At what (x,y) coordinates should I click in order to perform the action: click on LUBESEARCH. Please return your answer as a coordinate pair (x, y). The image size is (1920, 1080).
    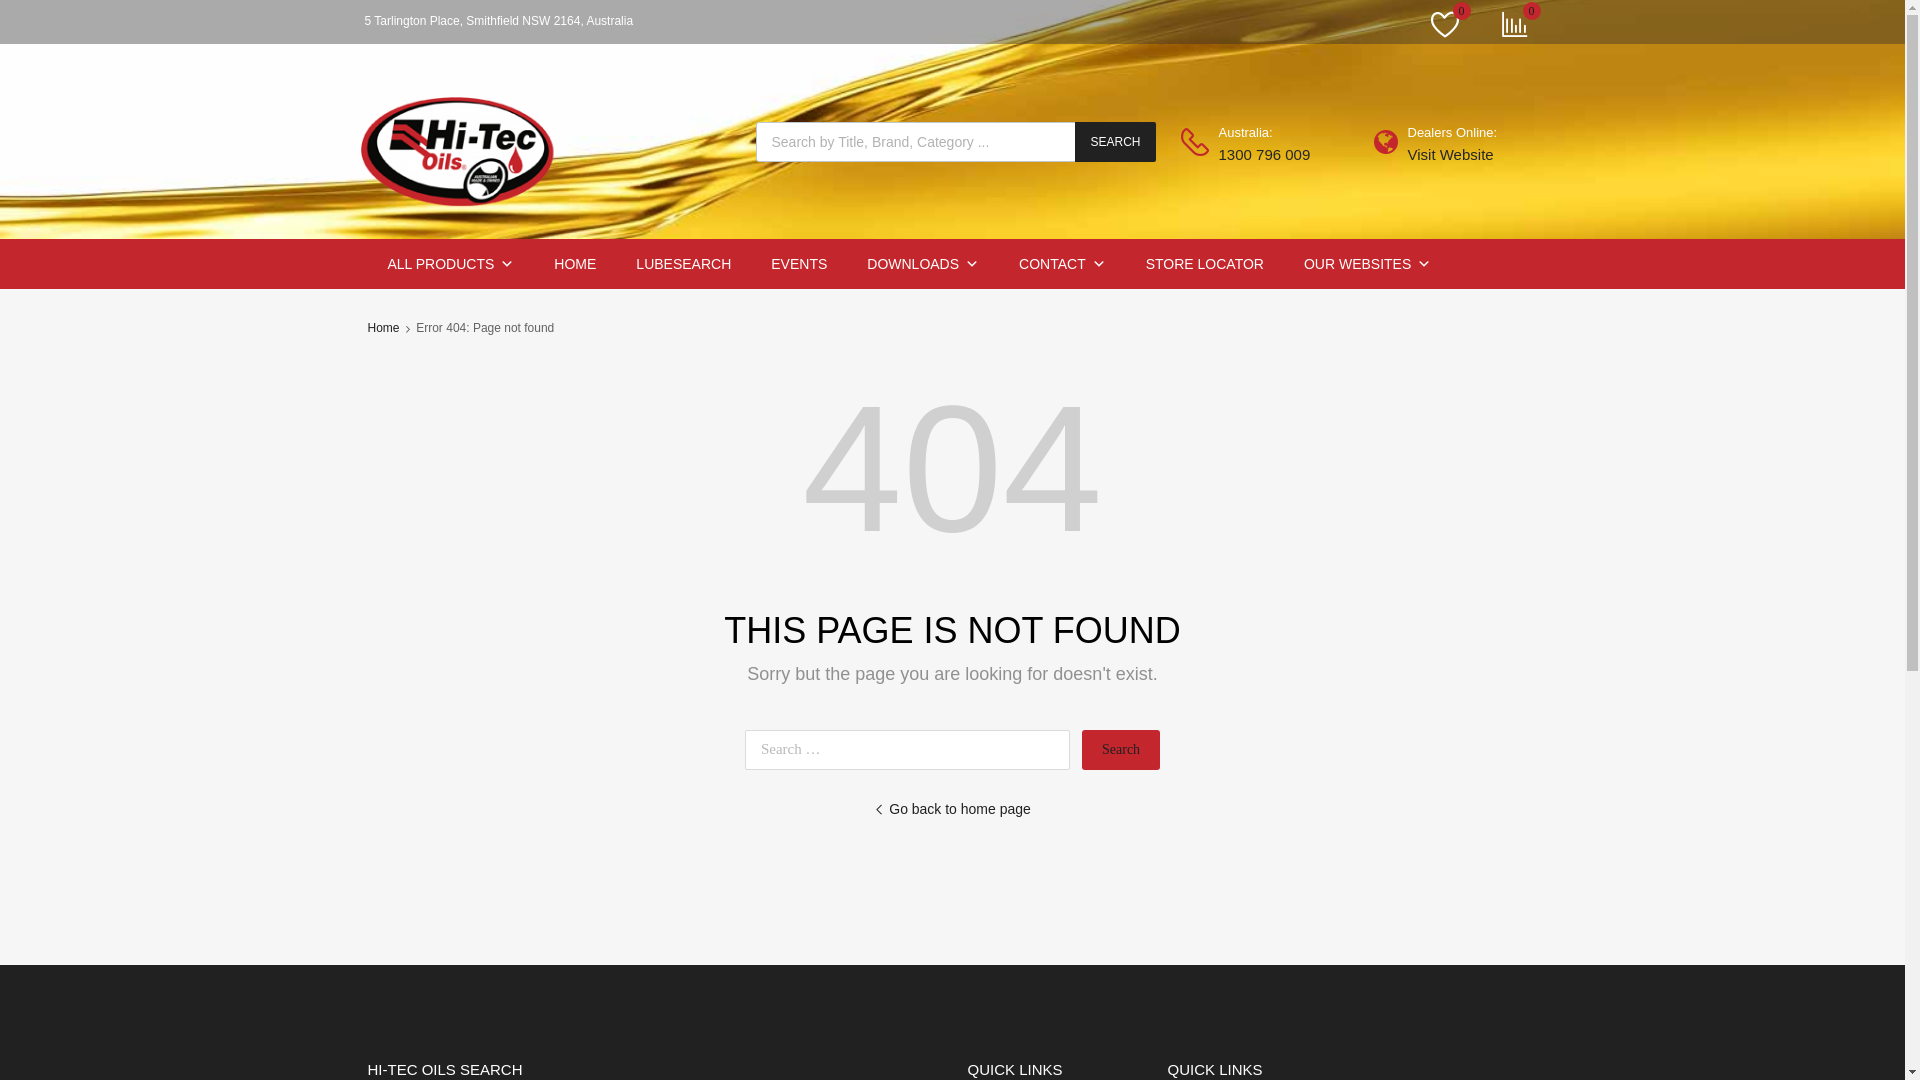
    Looking at the image, I should click on (684, 264).